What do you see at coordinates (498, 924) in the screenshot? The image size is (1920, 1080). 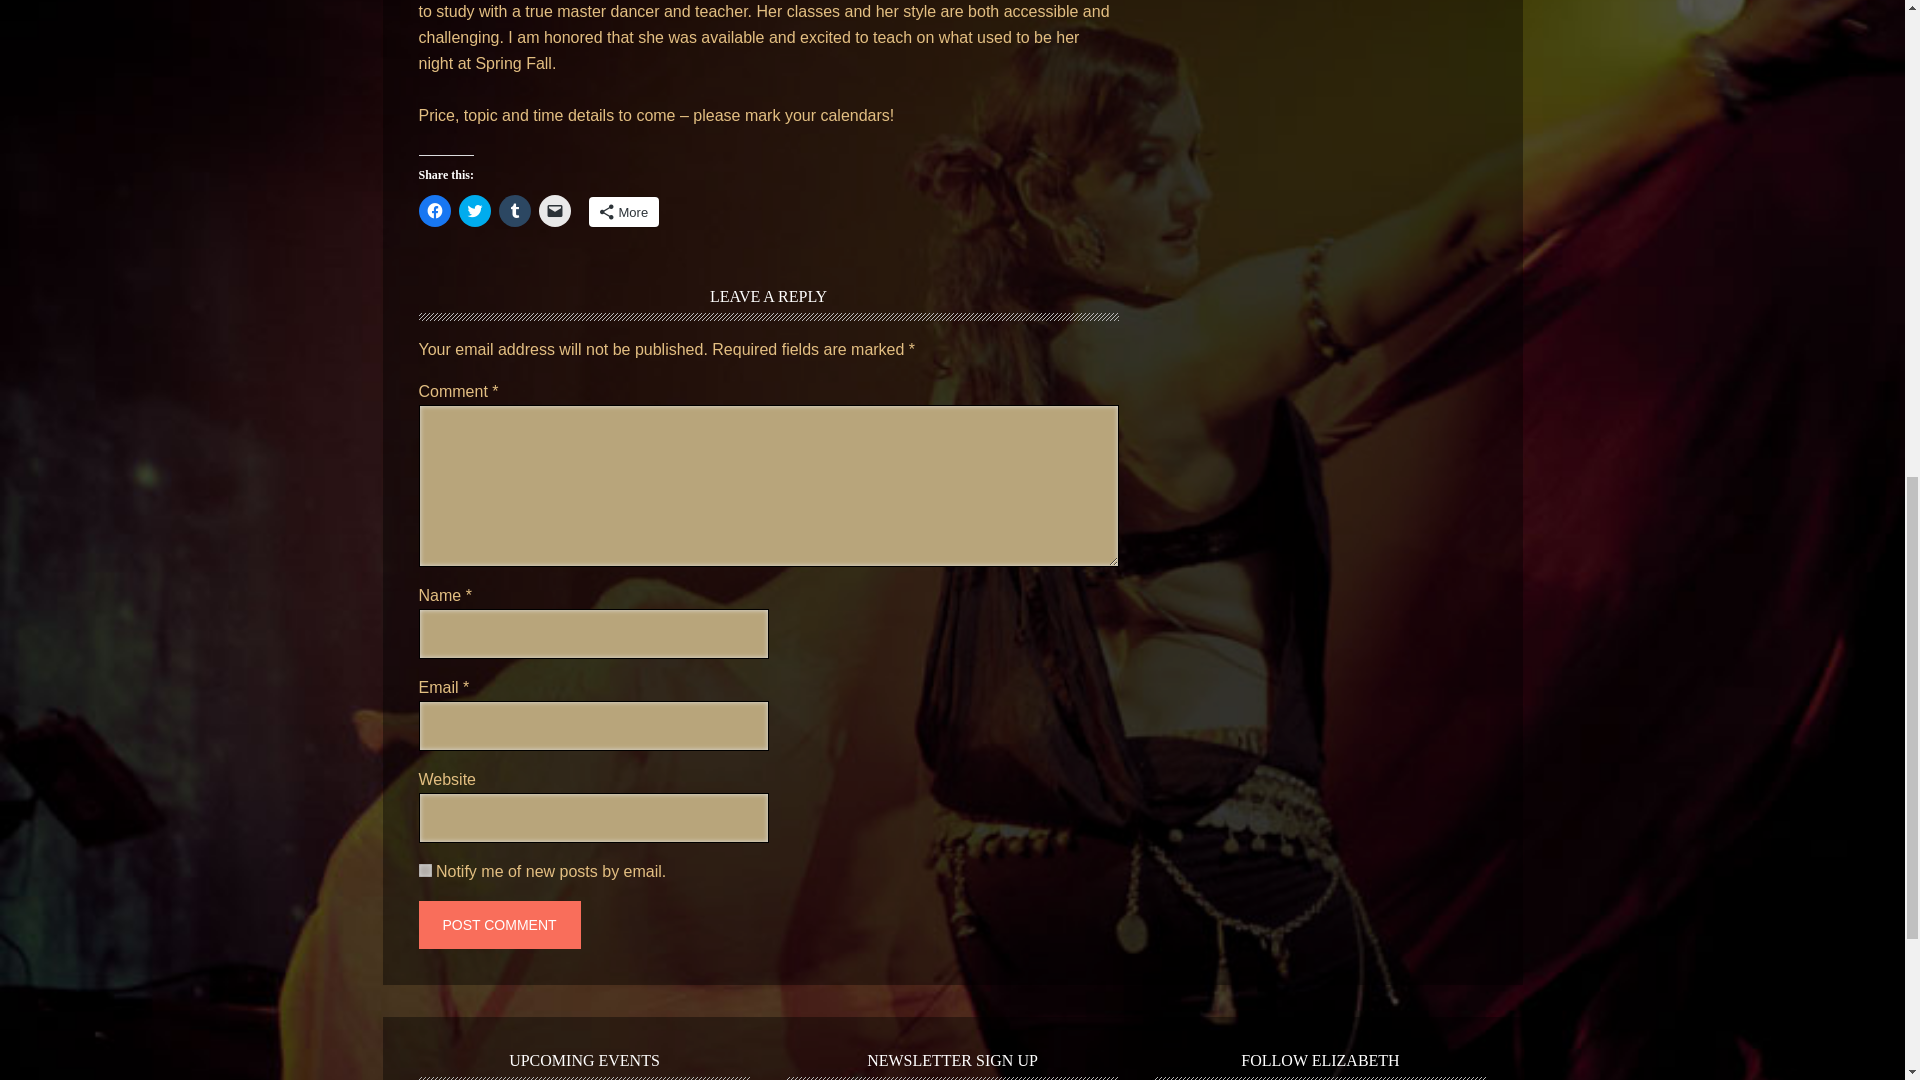 I see `Post Comment` at bounding box center [498, 924].